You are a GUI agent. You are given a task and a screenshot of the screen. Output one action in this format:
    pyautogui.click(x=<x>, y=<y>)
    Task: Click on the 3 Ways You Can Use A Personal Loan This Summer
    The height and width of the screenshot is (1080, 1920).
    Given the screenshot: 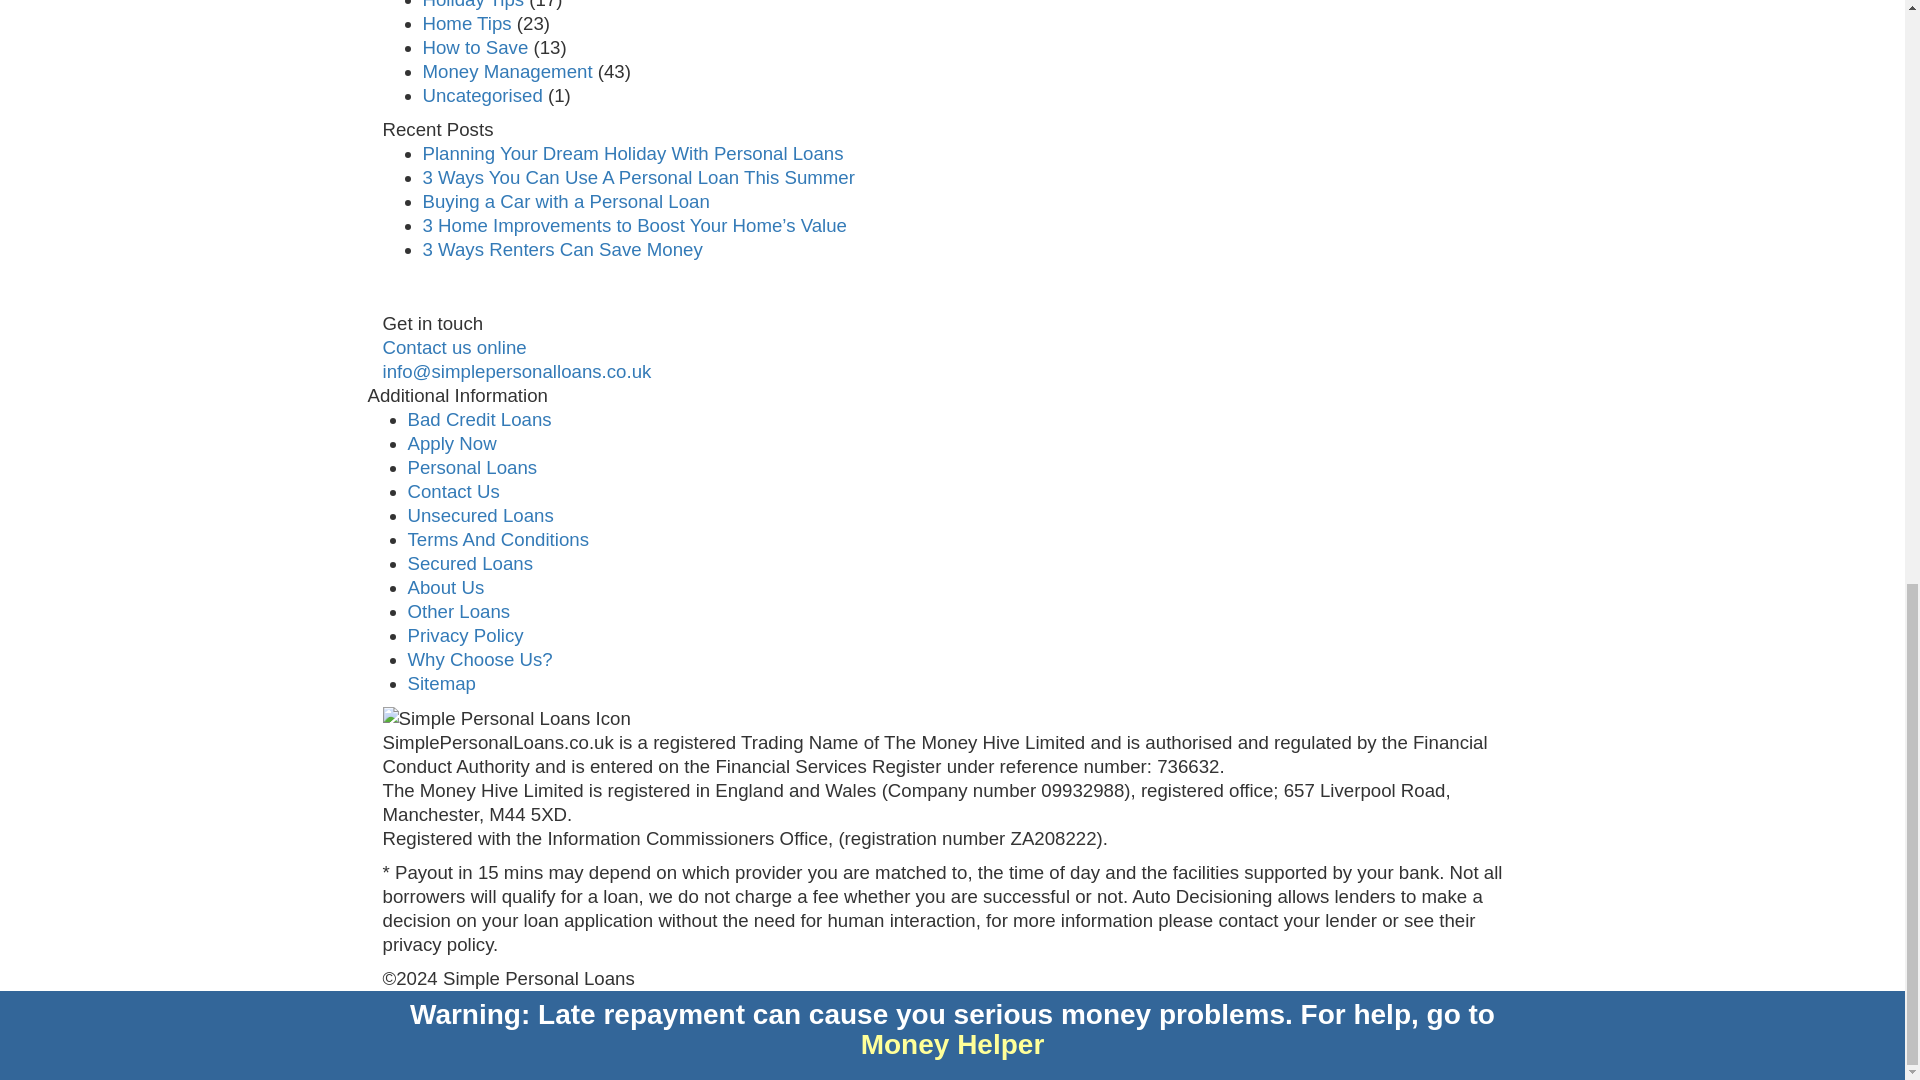 What is the action you would take?
    pyautogui.click(x=638, y=177)
    